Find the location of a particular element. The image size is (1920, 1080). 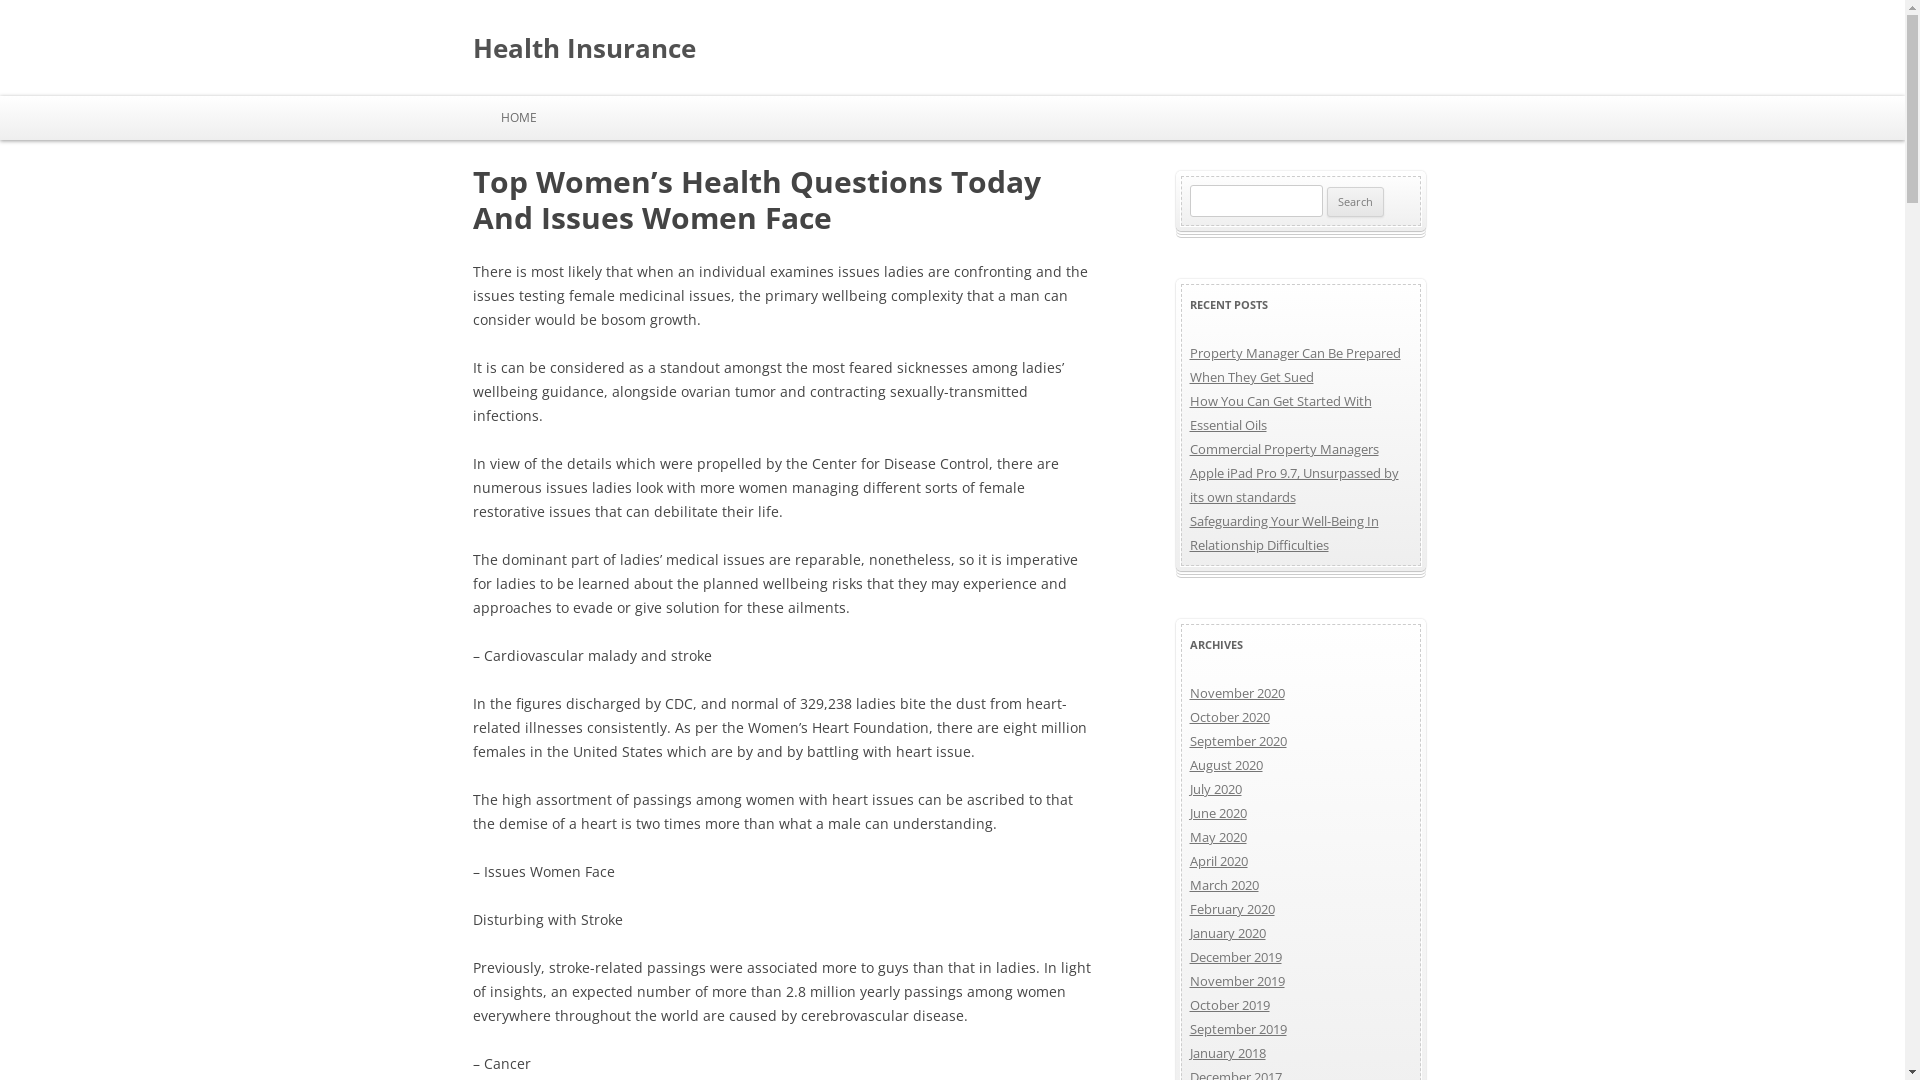

September 2019 is located at coordinates (1238, 1029).